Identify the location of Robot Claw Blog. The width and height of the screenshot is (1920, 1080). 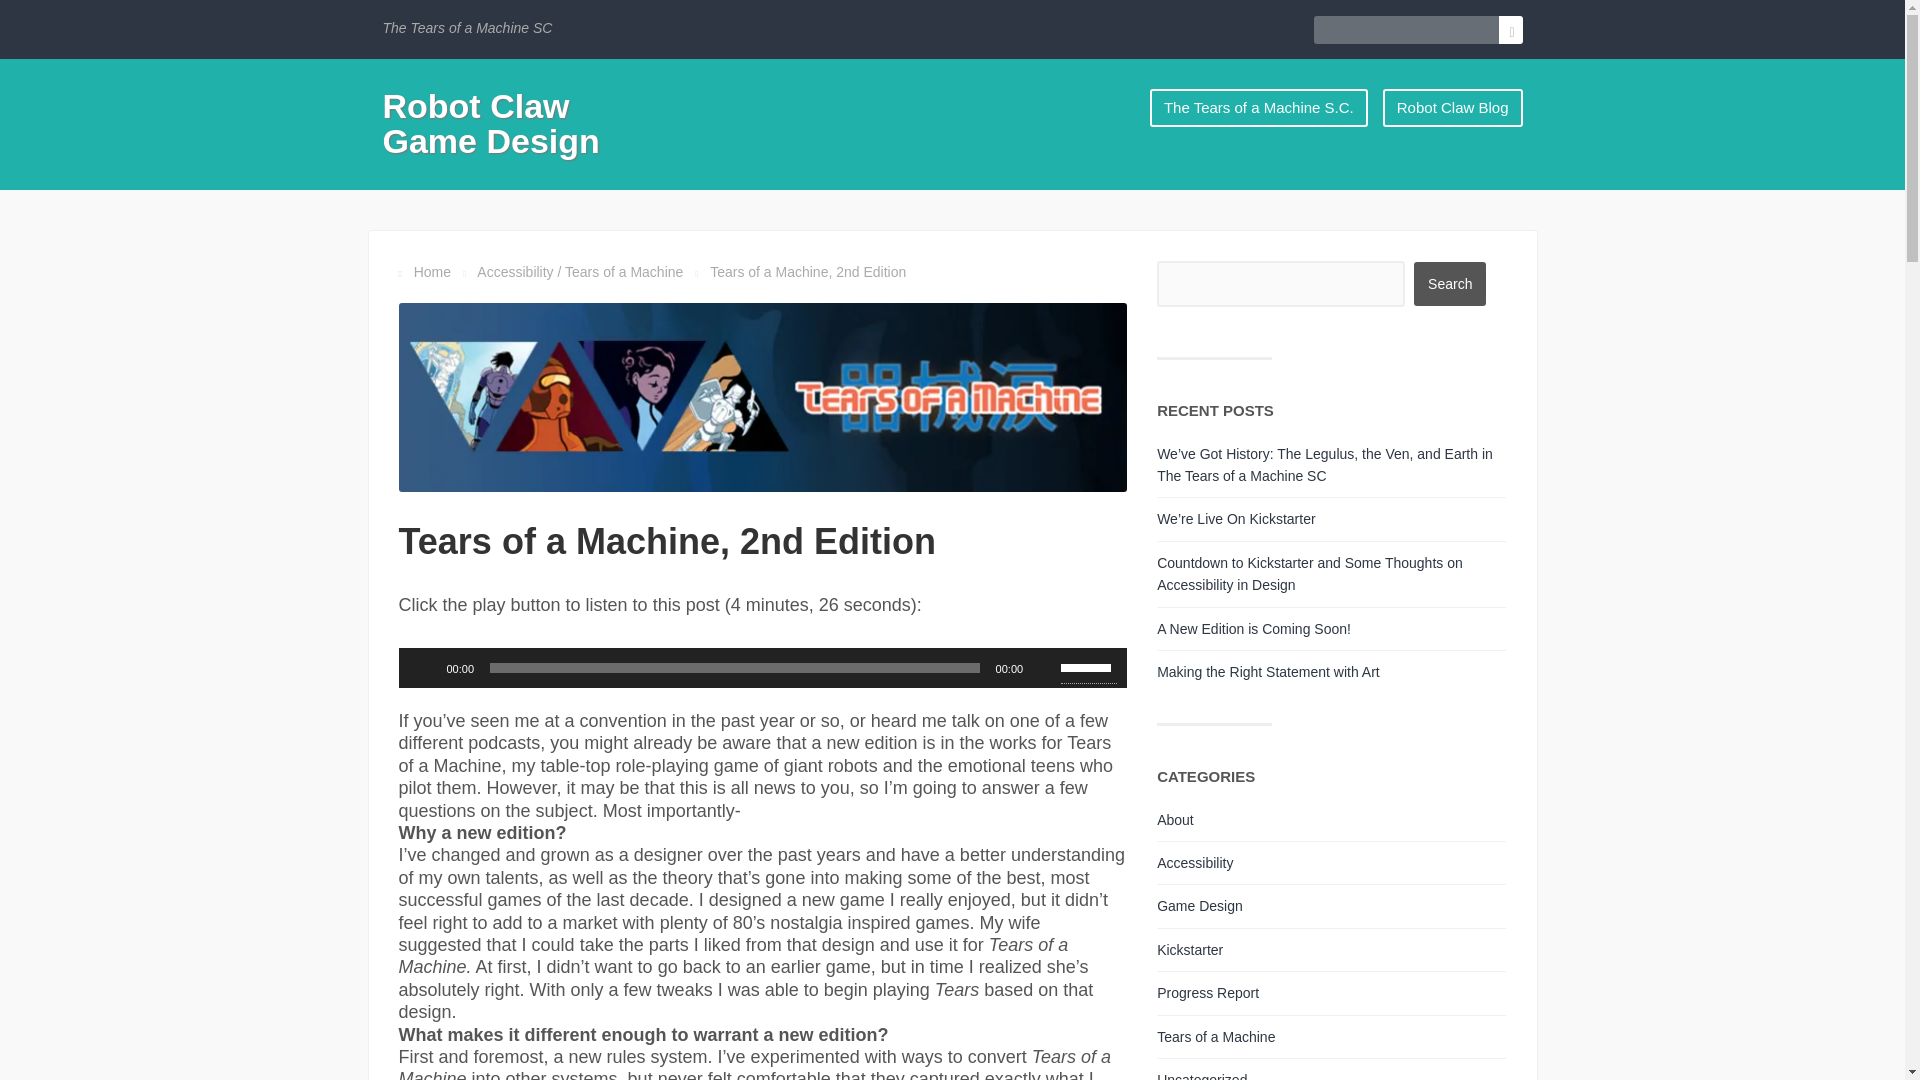
(1453, 107).